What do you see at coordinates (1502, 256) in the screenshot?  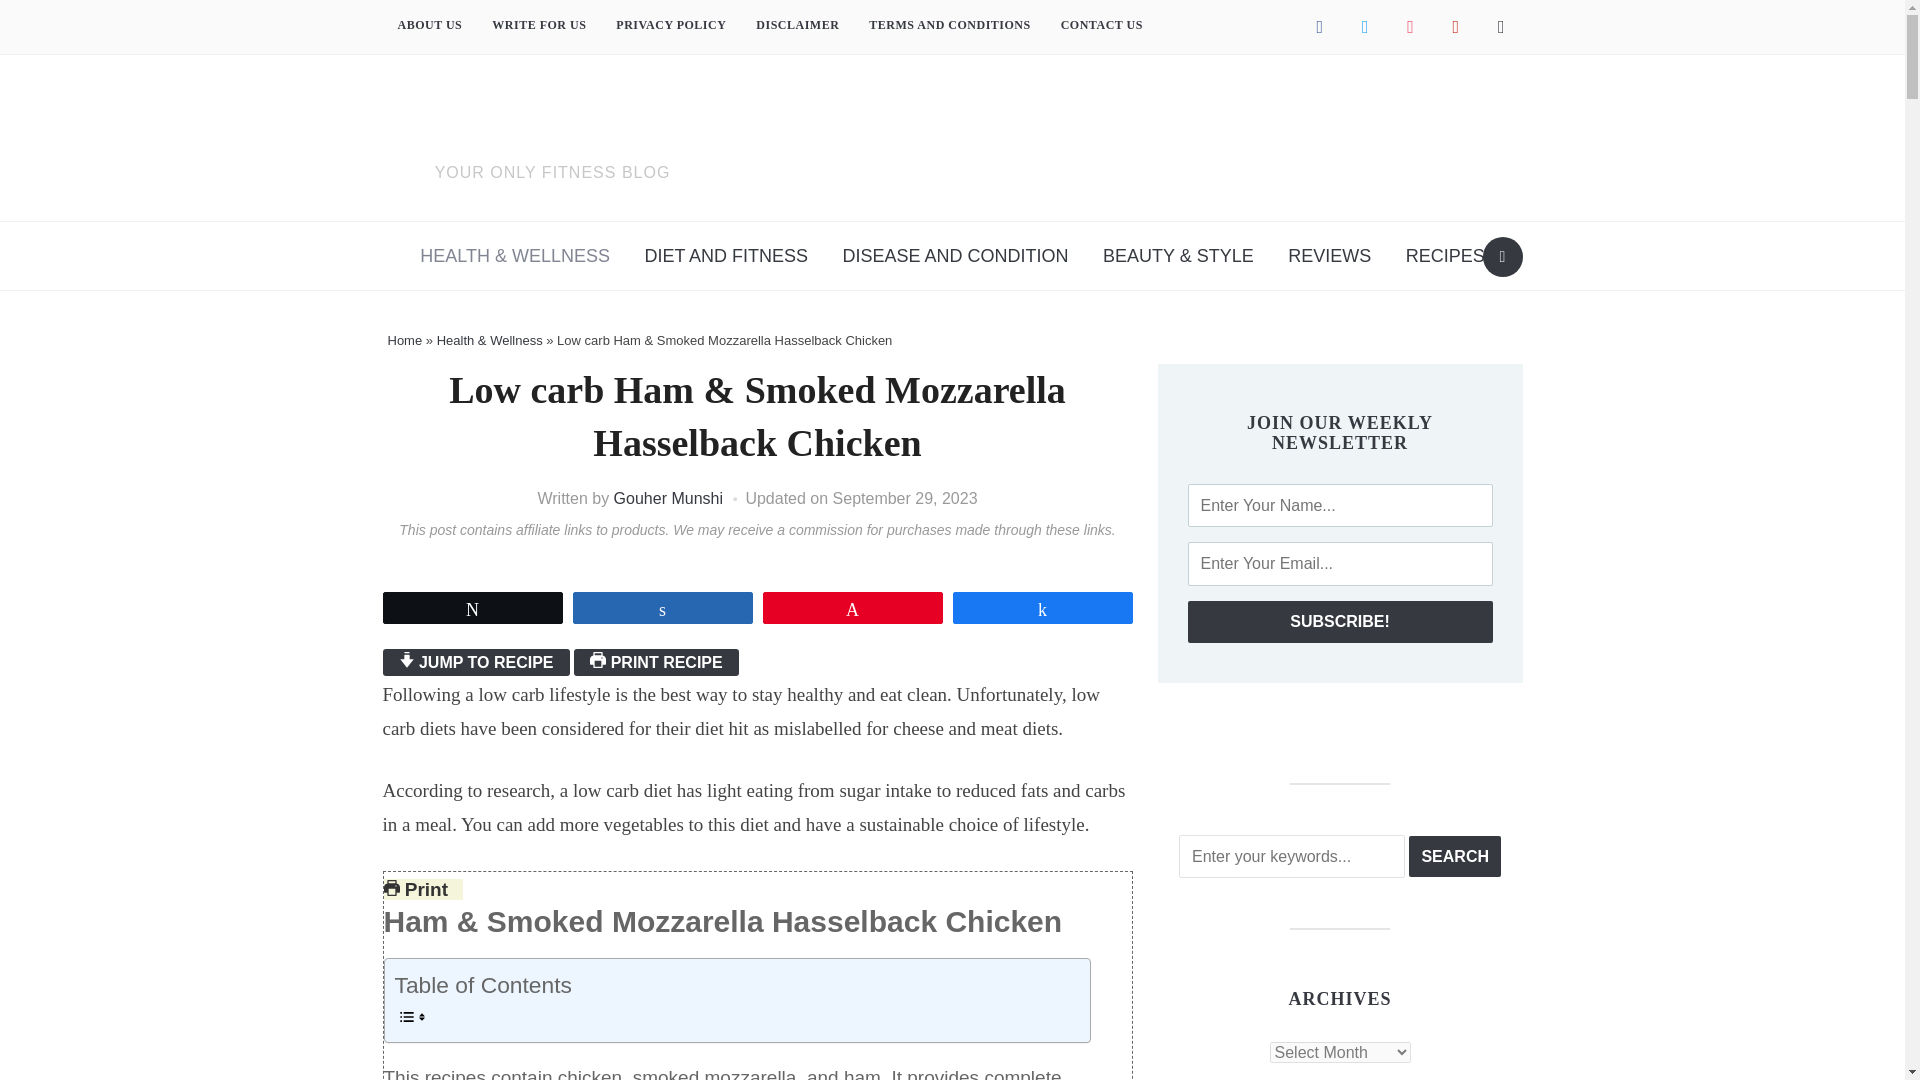 I see `Search` at bounding box center [1502, 256].